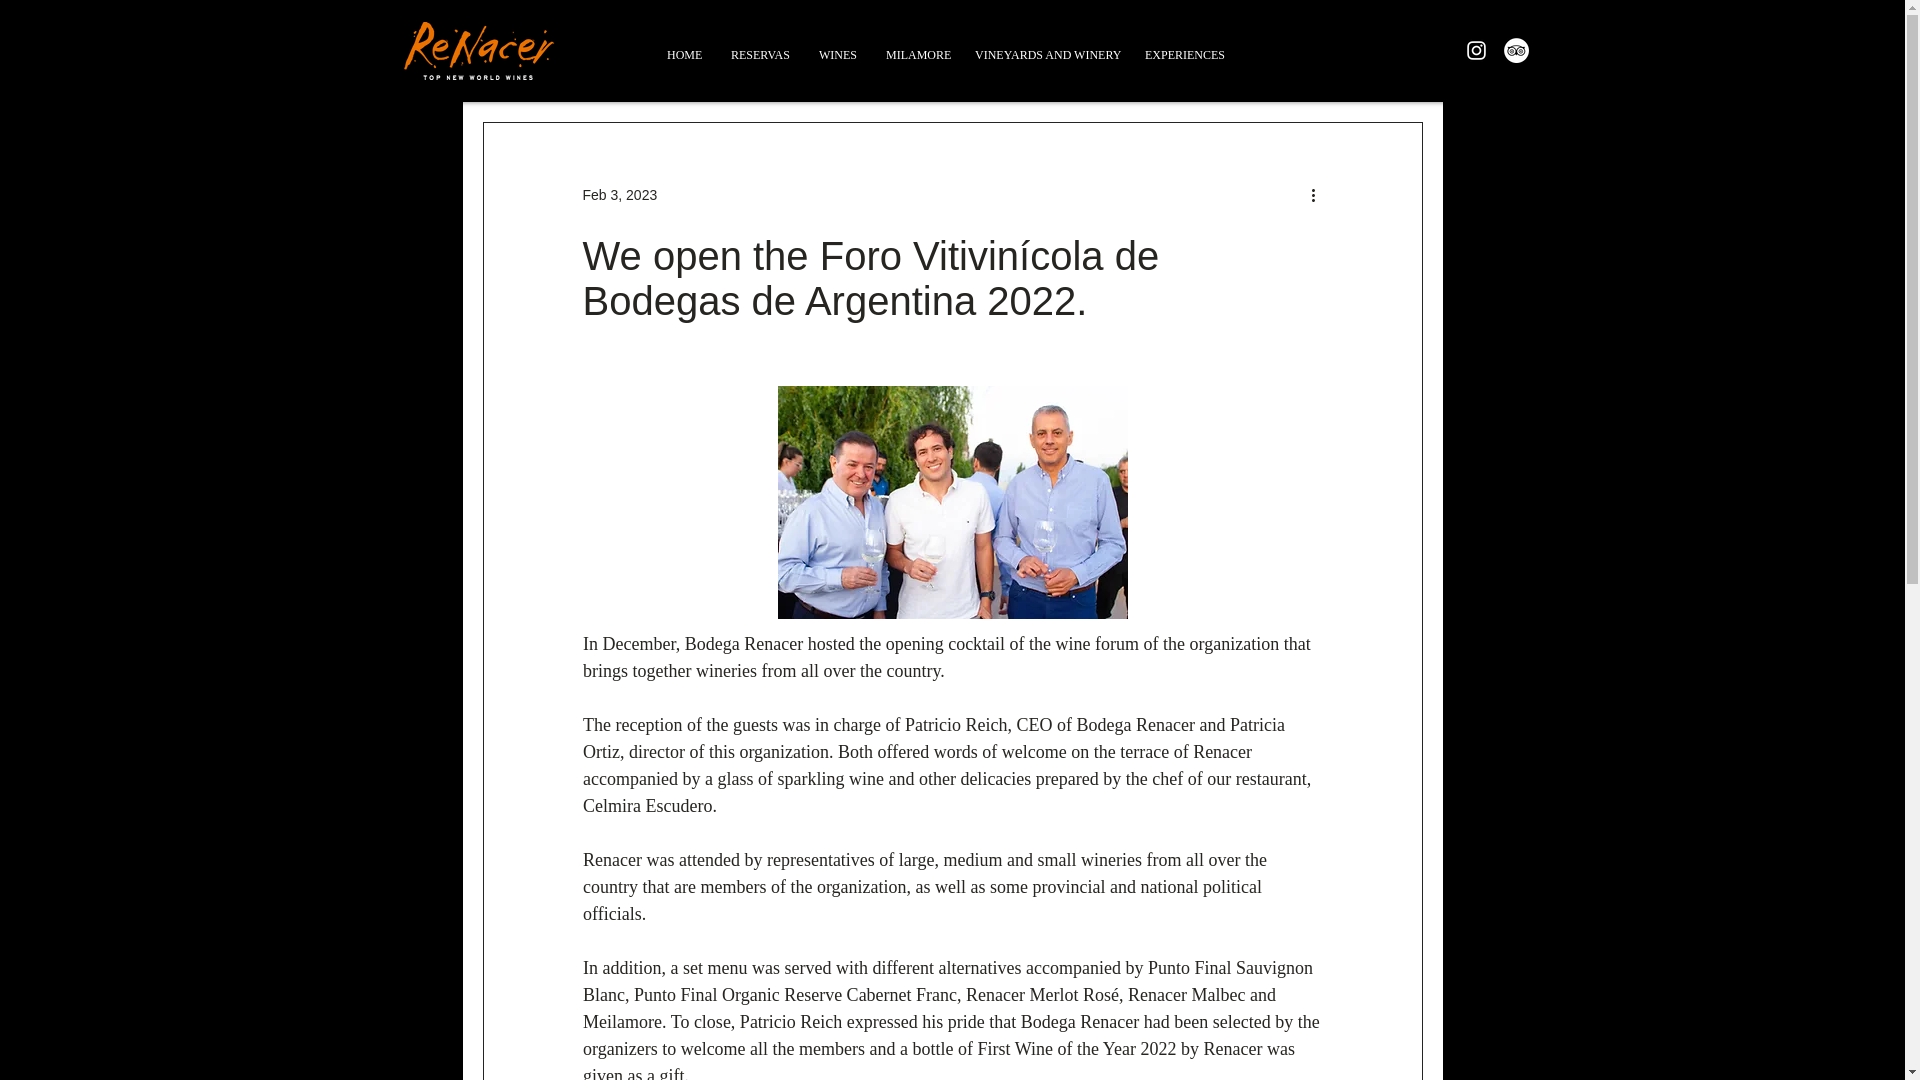 This screenshot has width=1920, height=1080. Describe the element at coordinates (618, 193) in the screenshot. I see `Feb 3, 2023` at that location.